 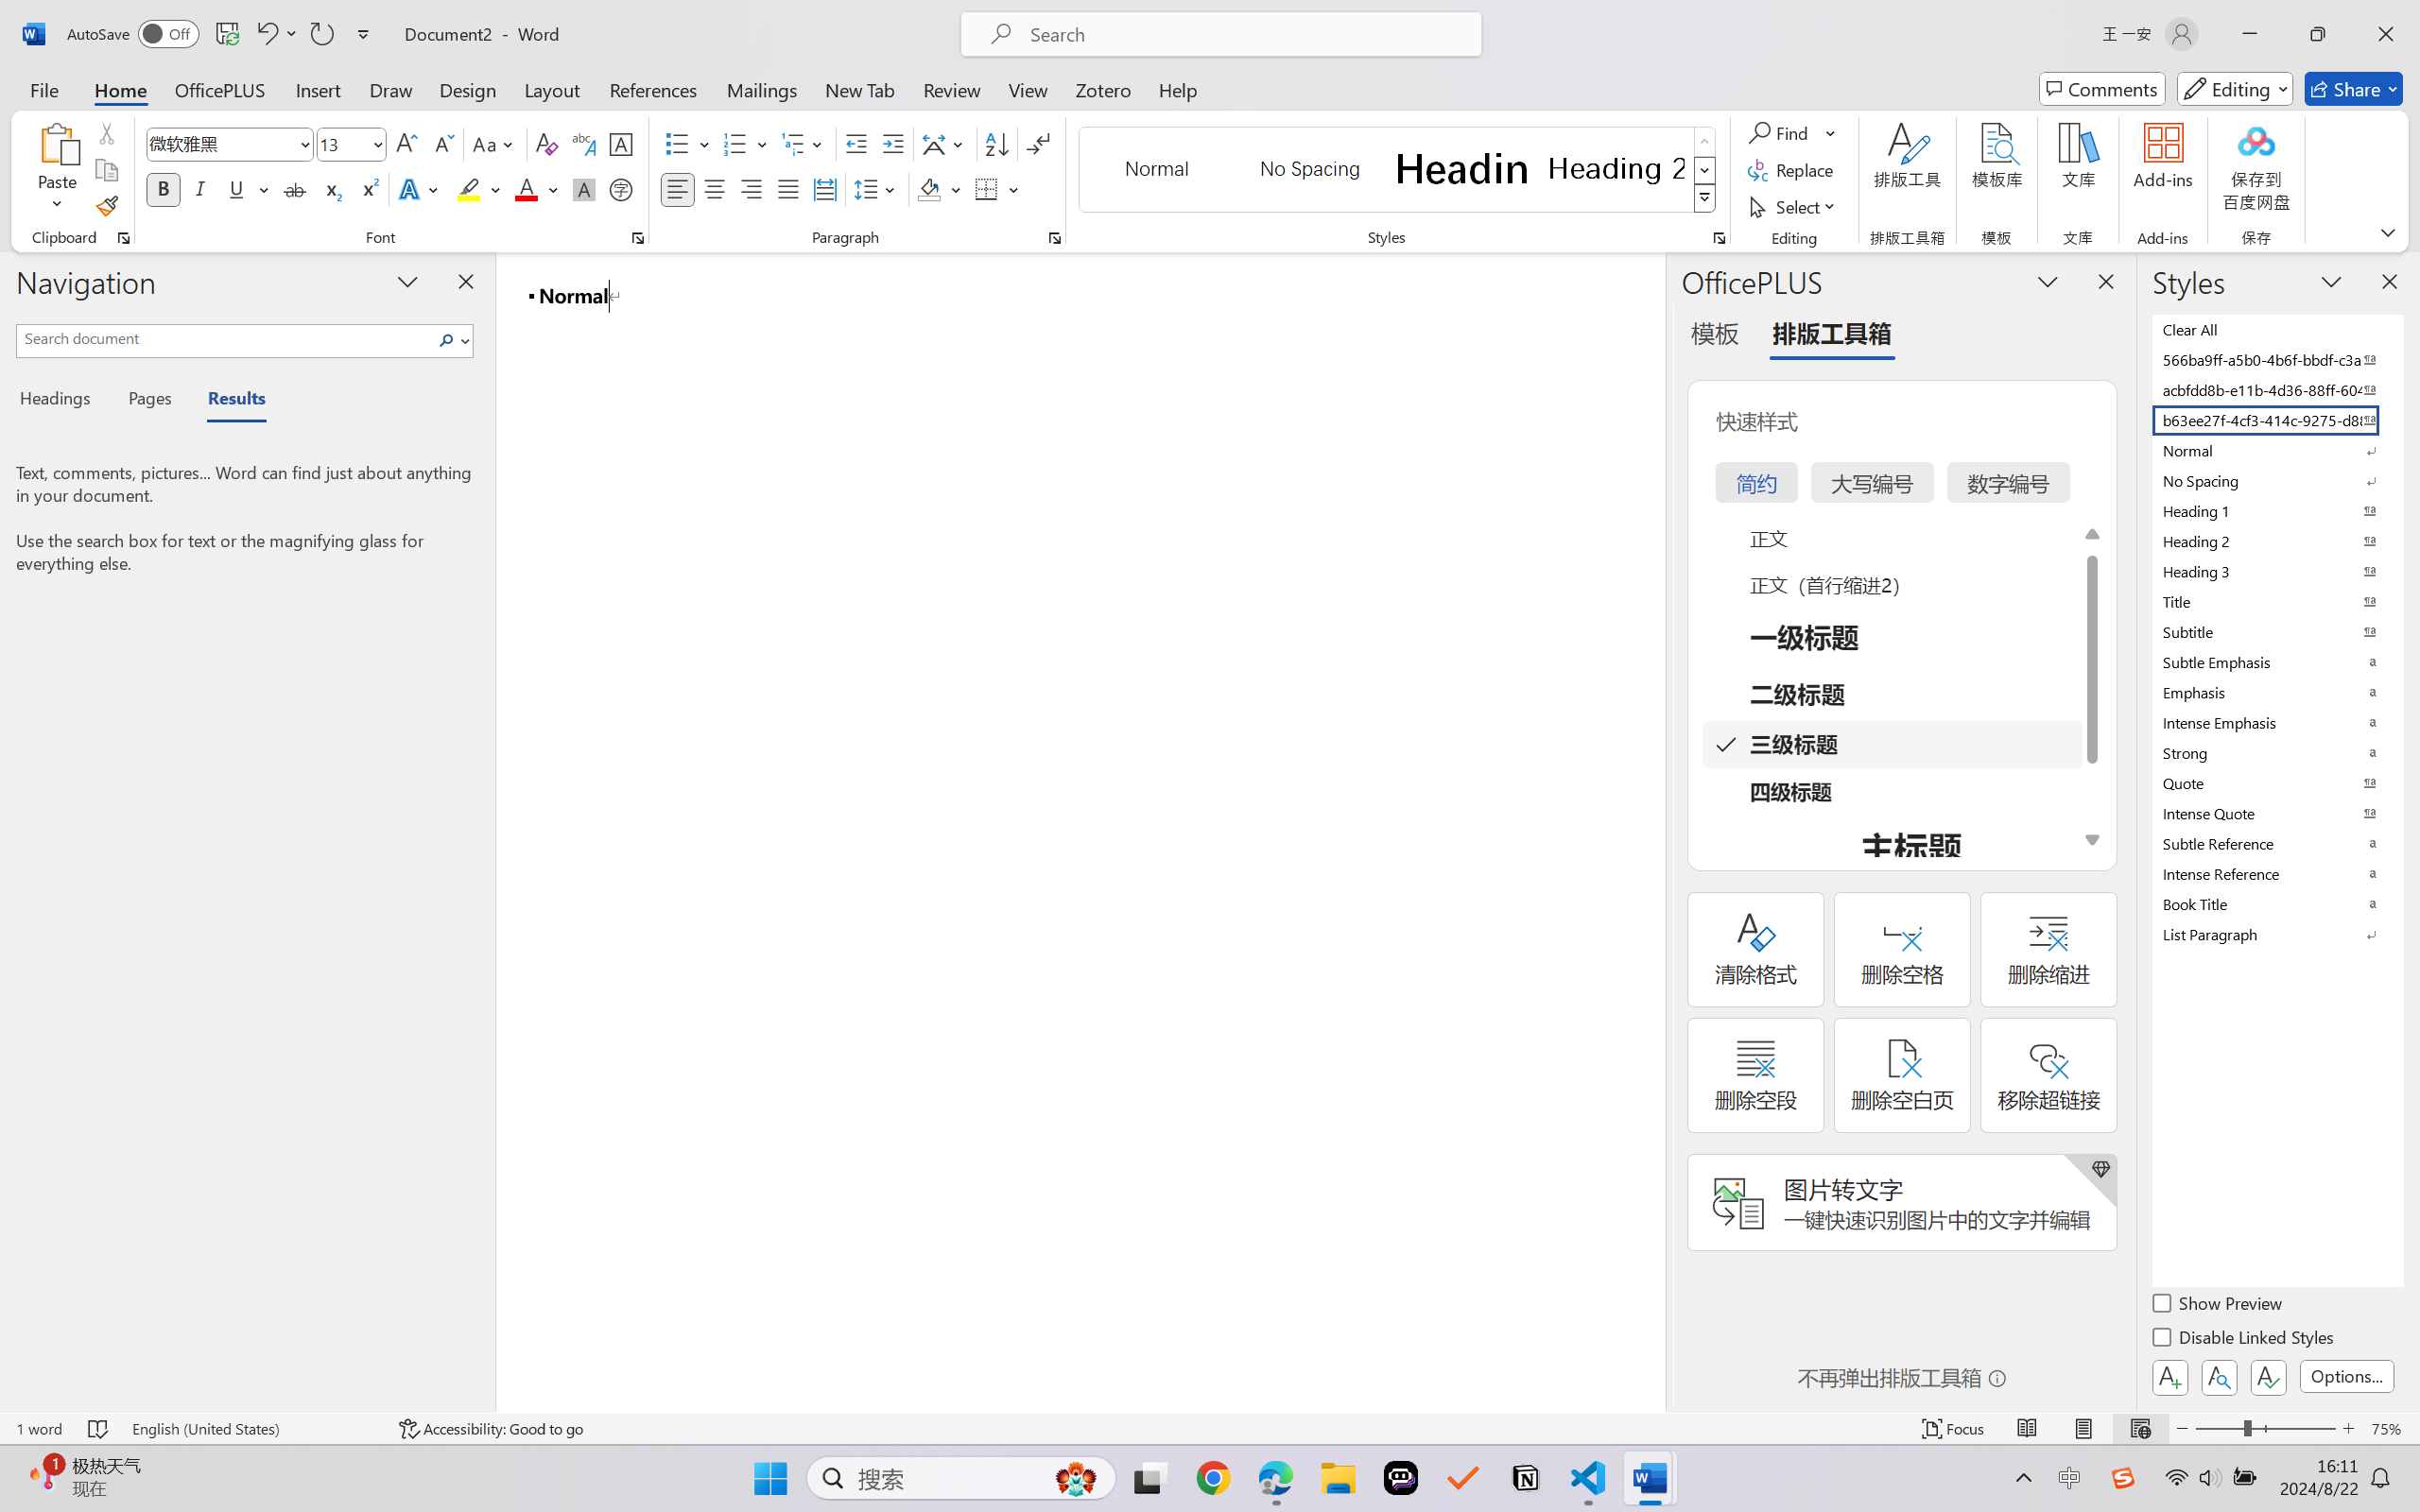 What do you see at coordinates (1954, 1429) in the screenshot?
I see `Focus ` at bounding box center [1954, 1429].